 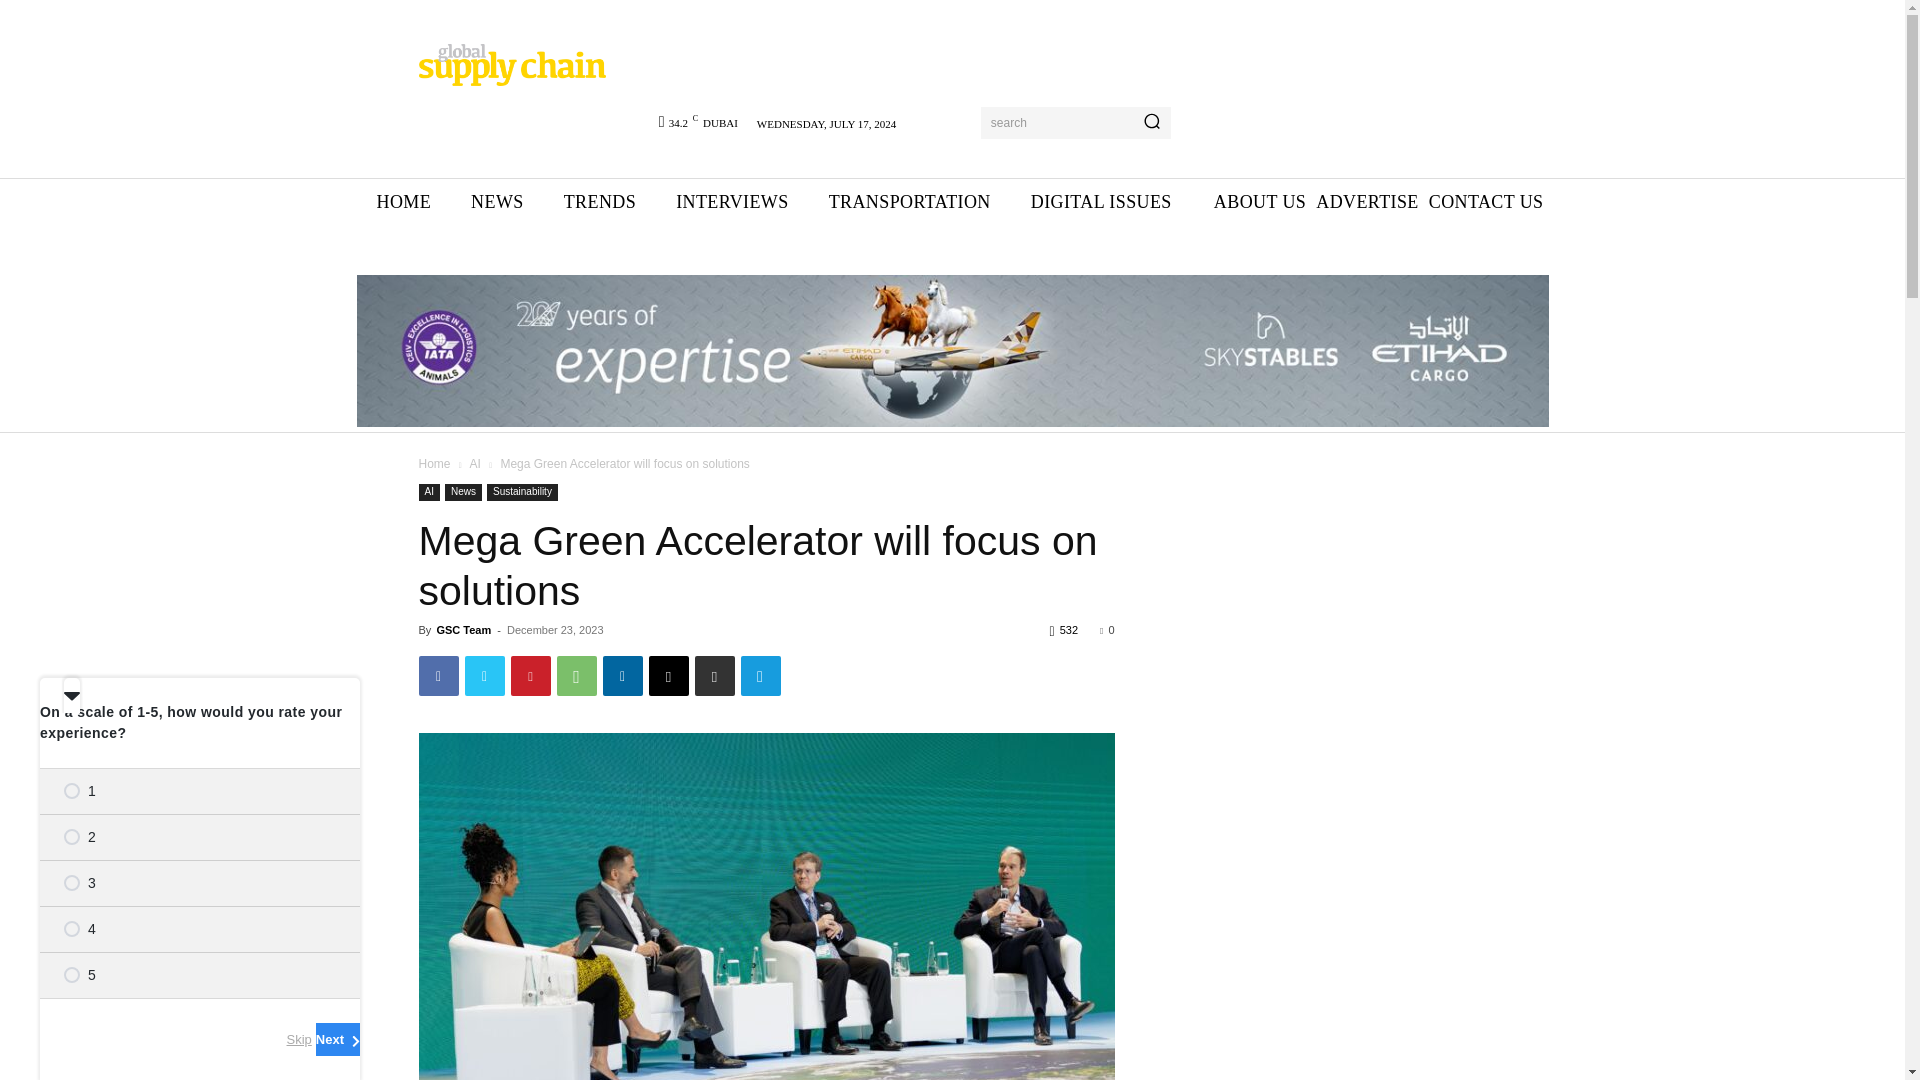 What do you see at coordinates (622, 675) in the screenshot?
I see `Linkedin` at bounding box center [622, 675].